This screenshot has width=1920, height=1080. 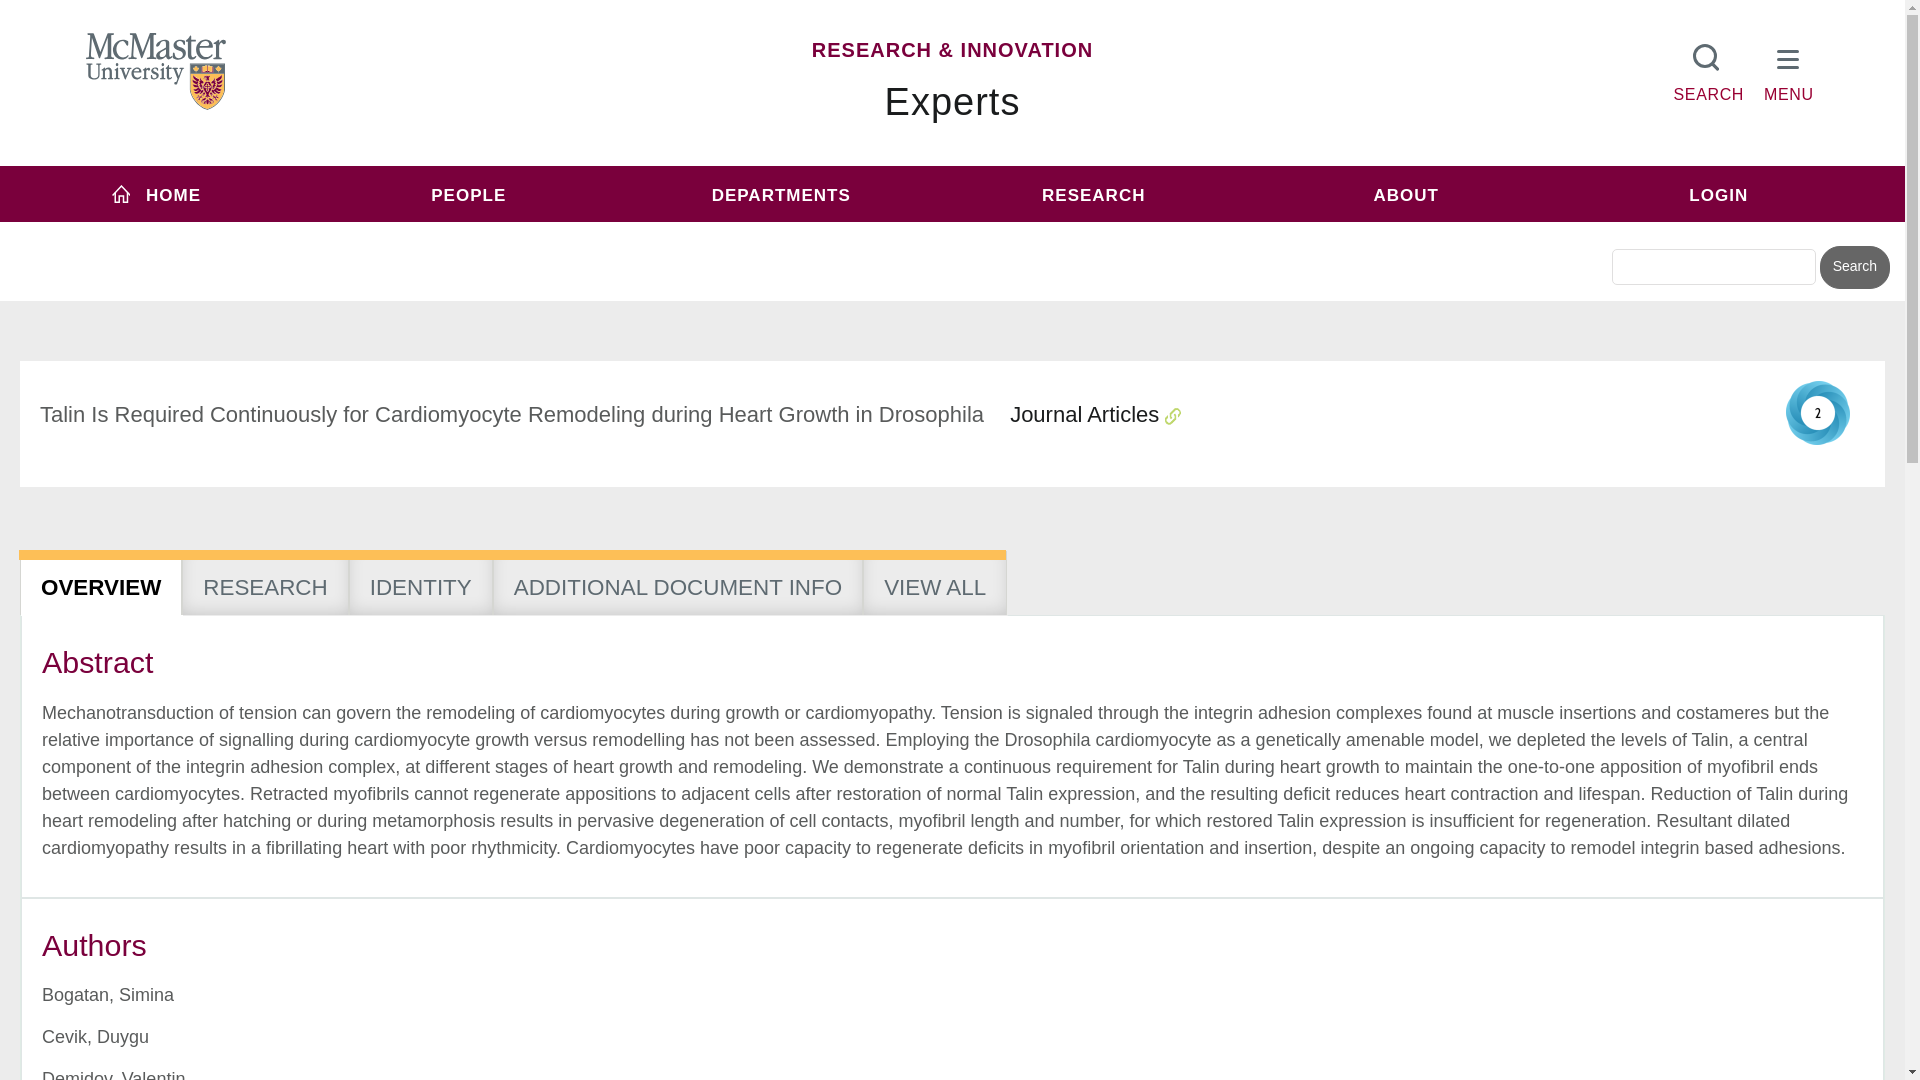 What do you see at coordinates (953, 102) in the screenshot?
I see `Experts` at bounding box center [953, 102].